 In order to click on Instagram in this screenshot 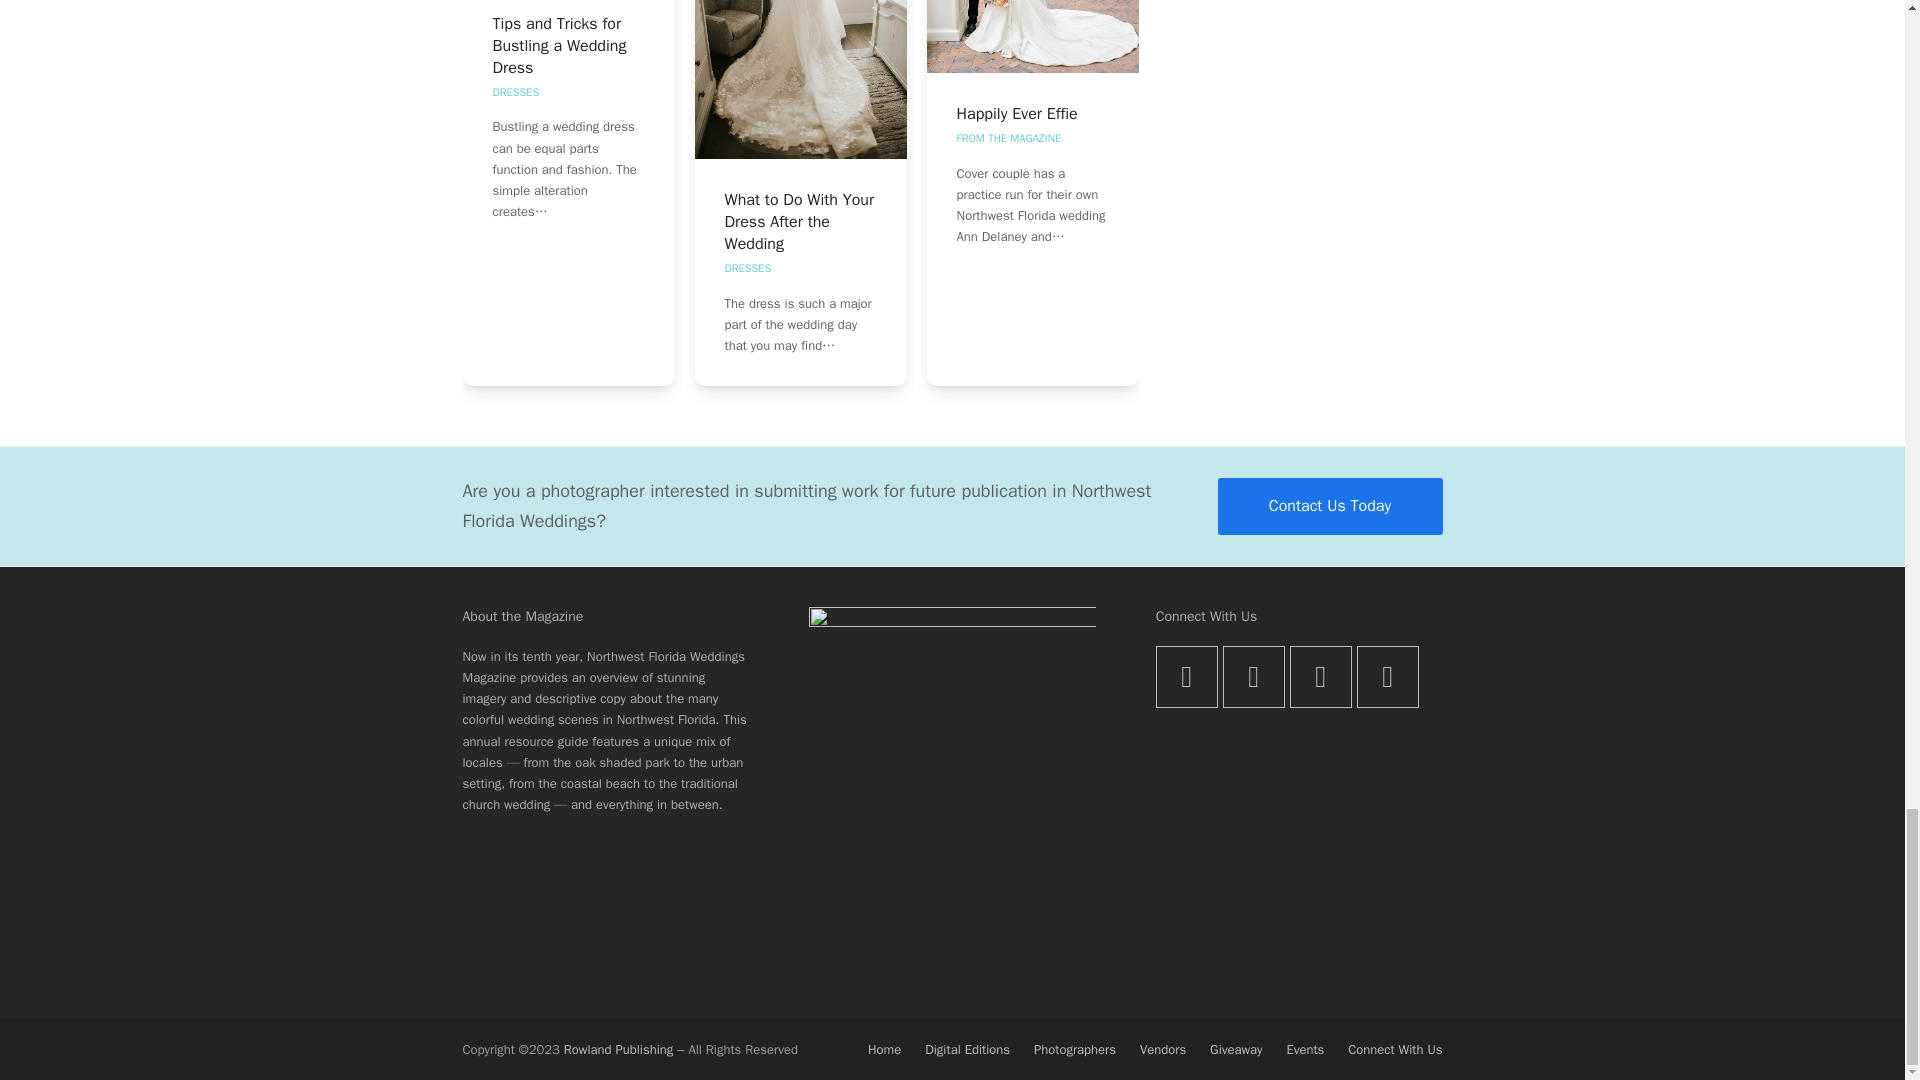, I will do `click(1320, 676)`.